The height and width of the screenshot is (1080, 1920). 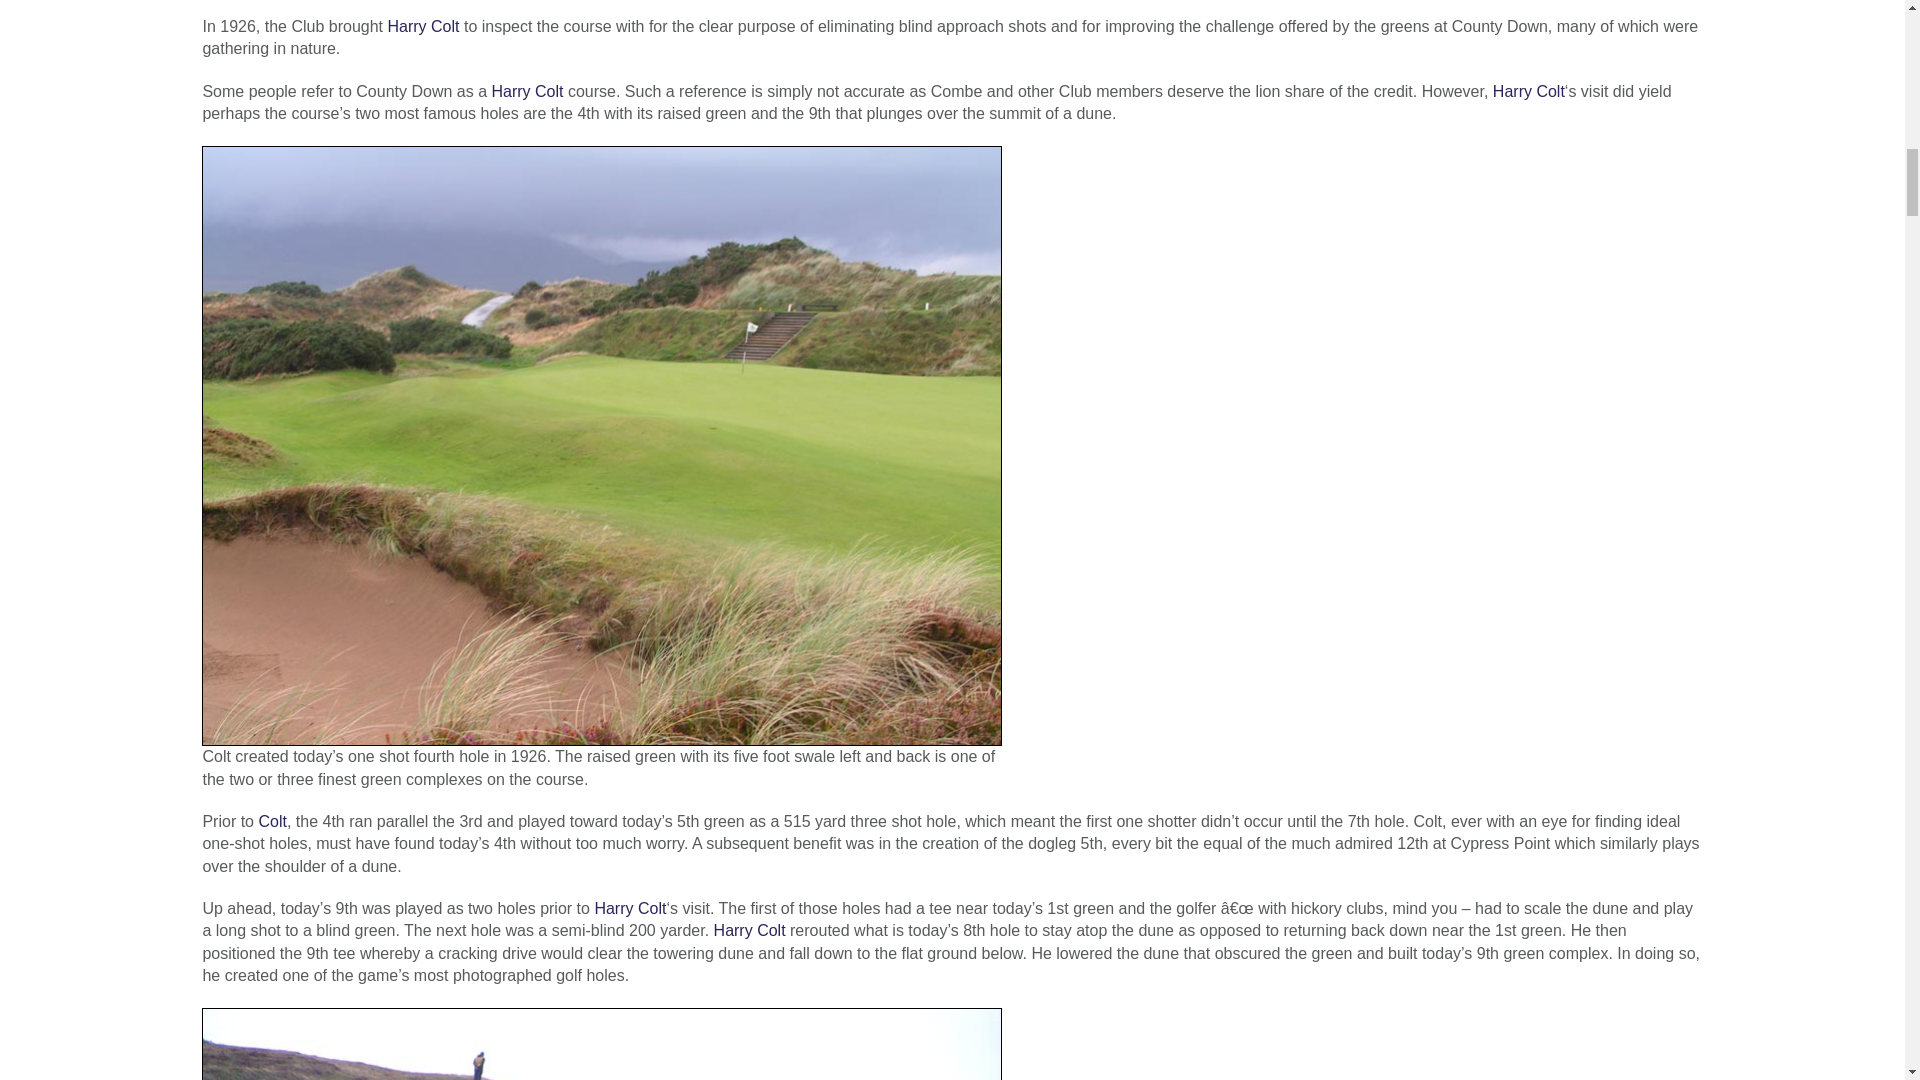 What do you see at coordinates (1528, 92) in the screenshot?
I see `Harry Colt Golf in Northern Ireland` at bounding box center [1528, 92].